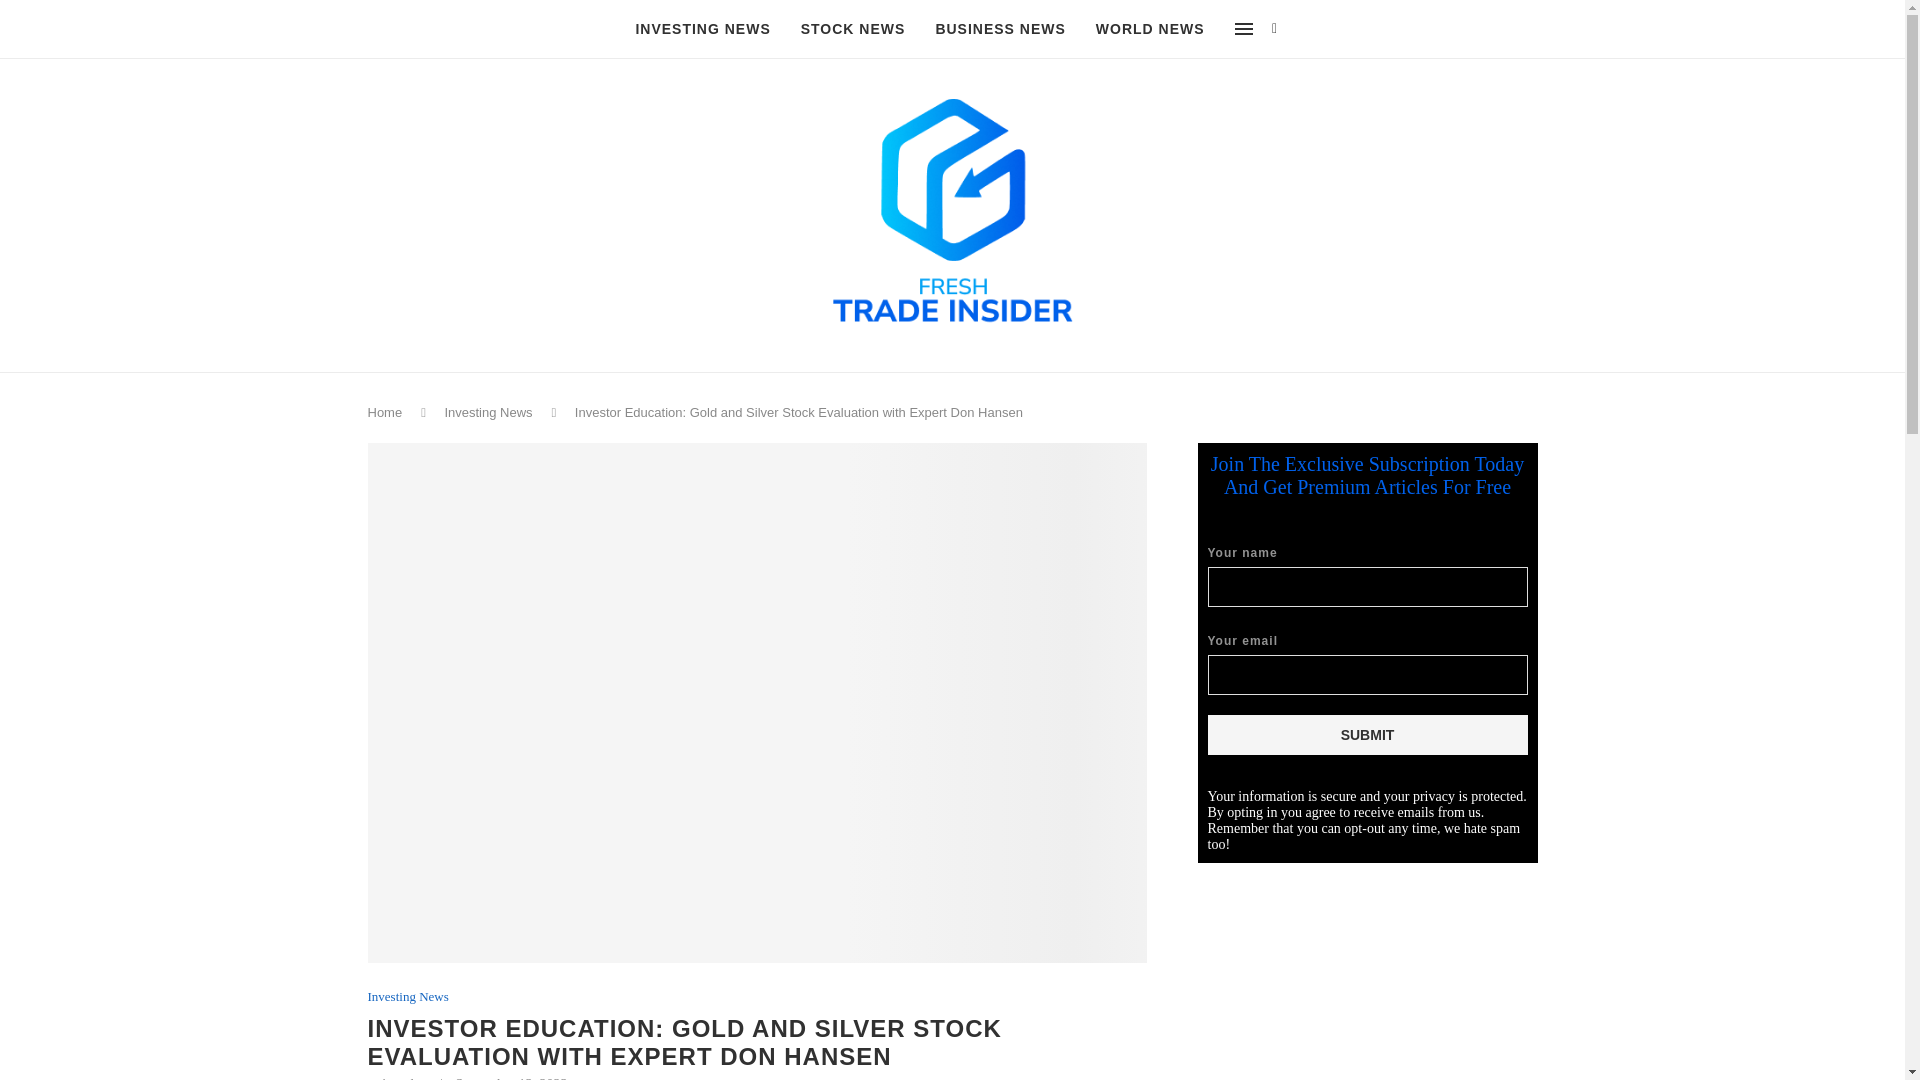 The image size is (1920, 1080). Describe the element at coordinates (702, 30) in the screenshot. I see `INVESTING NEWS` at that location.